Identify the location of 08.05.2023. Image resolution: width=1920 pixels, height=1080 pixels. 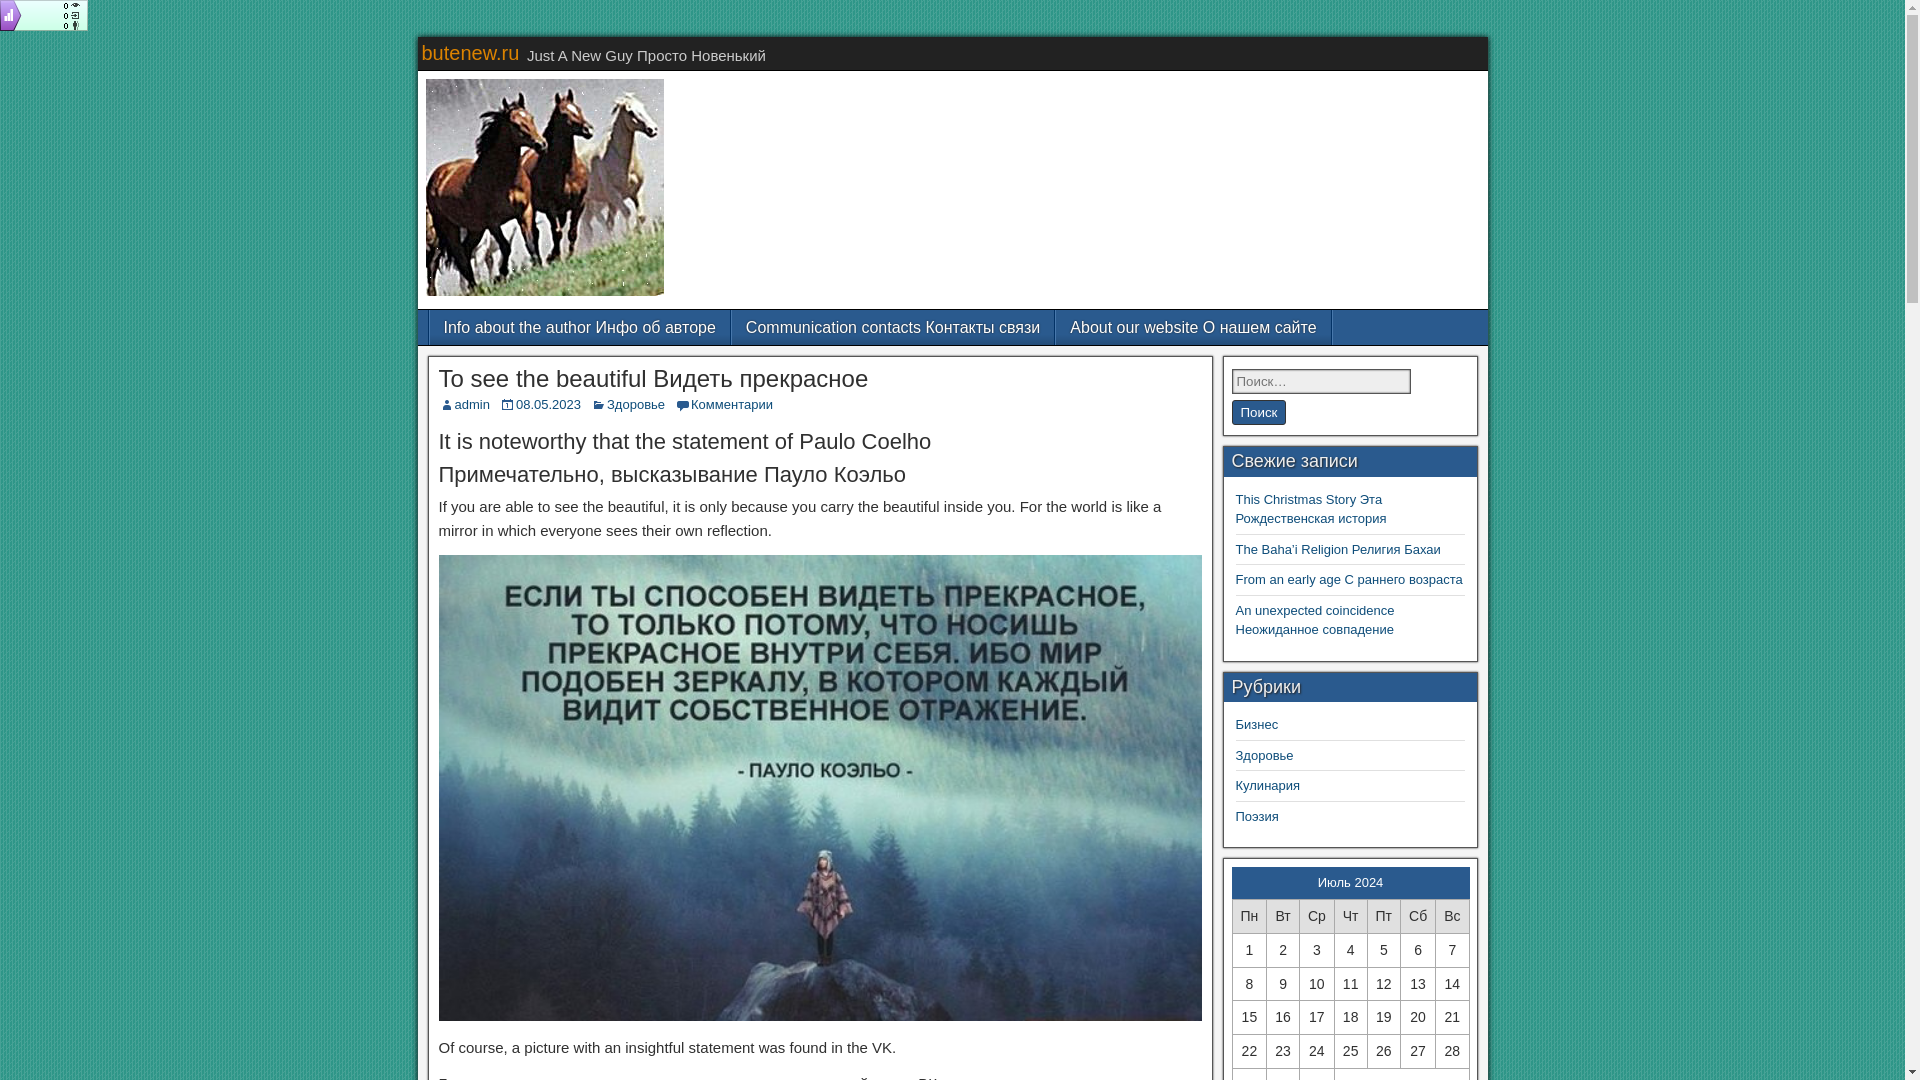
(548, 404).